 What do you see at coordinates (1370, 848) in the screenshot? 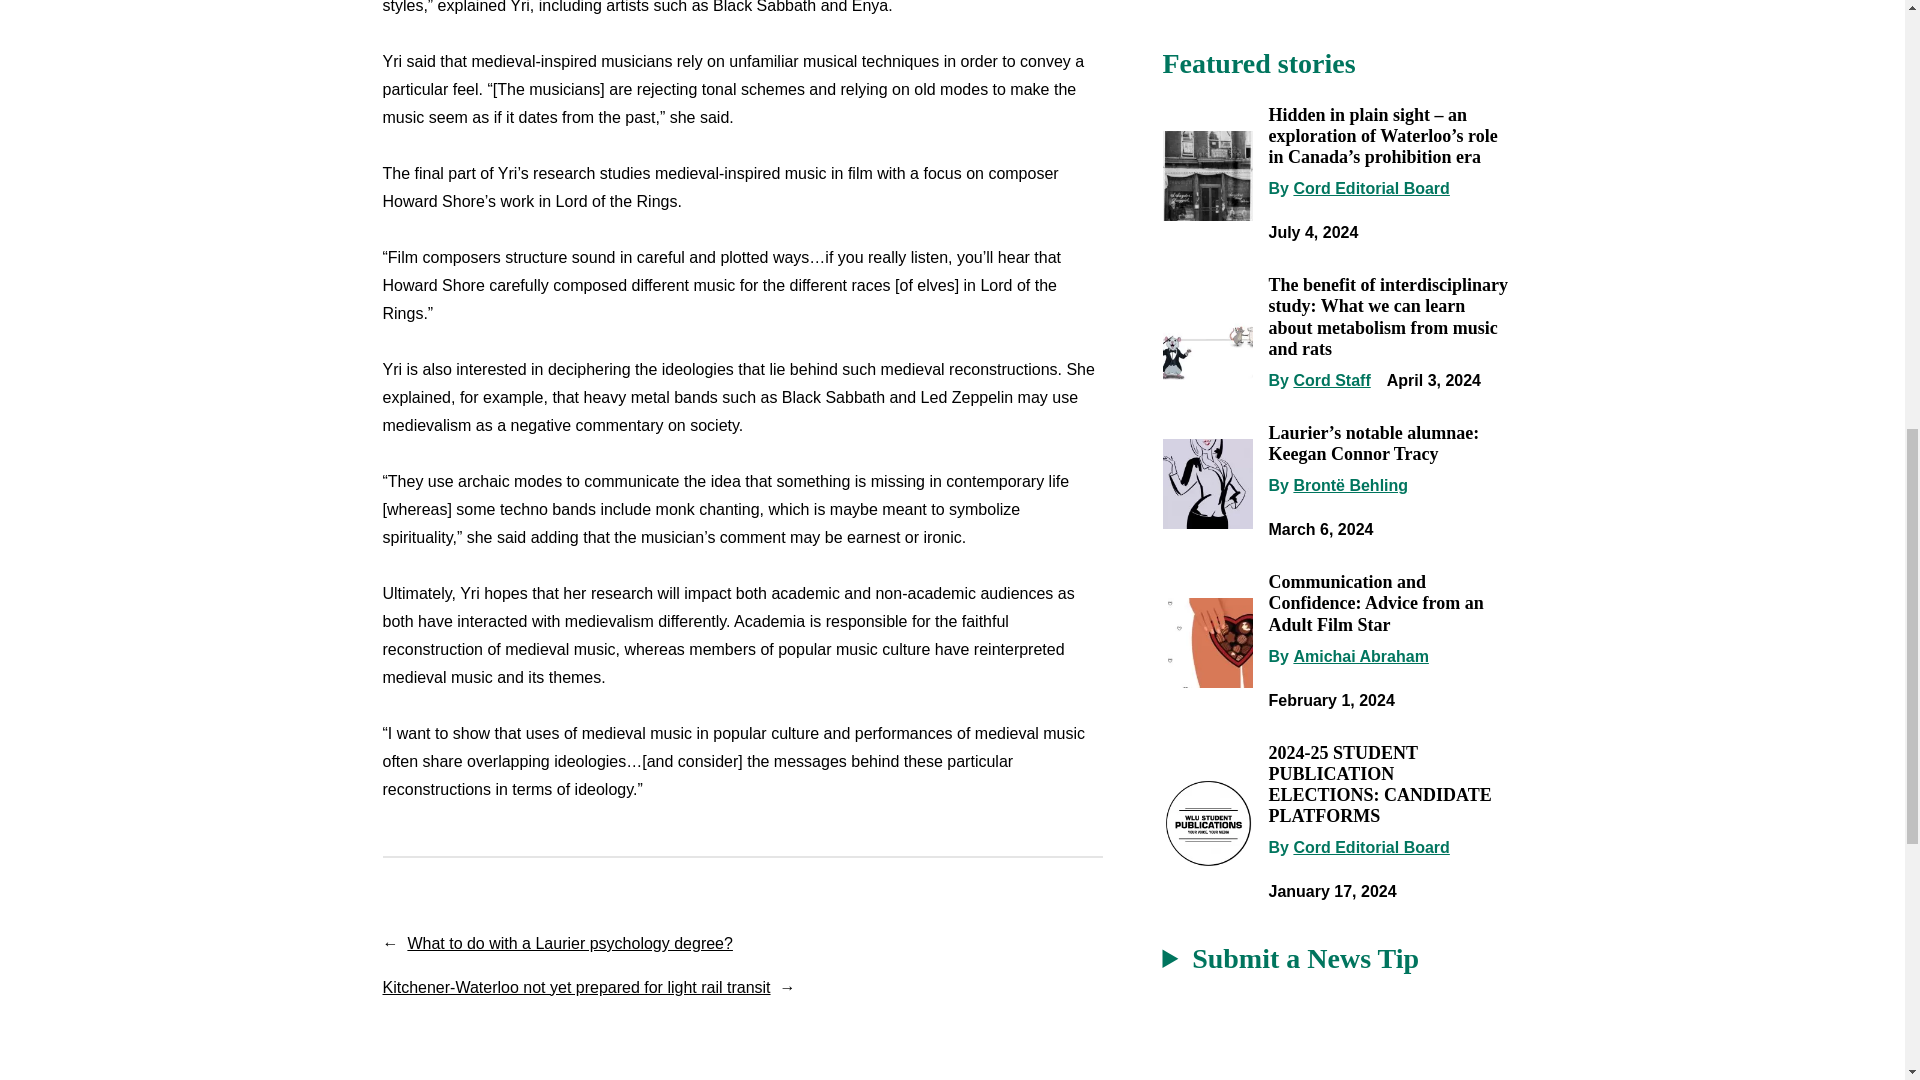
I see `Posts by Cord Editorial Board` at bounding box center [1370, 848].